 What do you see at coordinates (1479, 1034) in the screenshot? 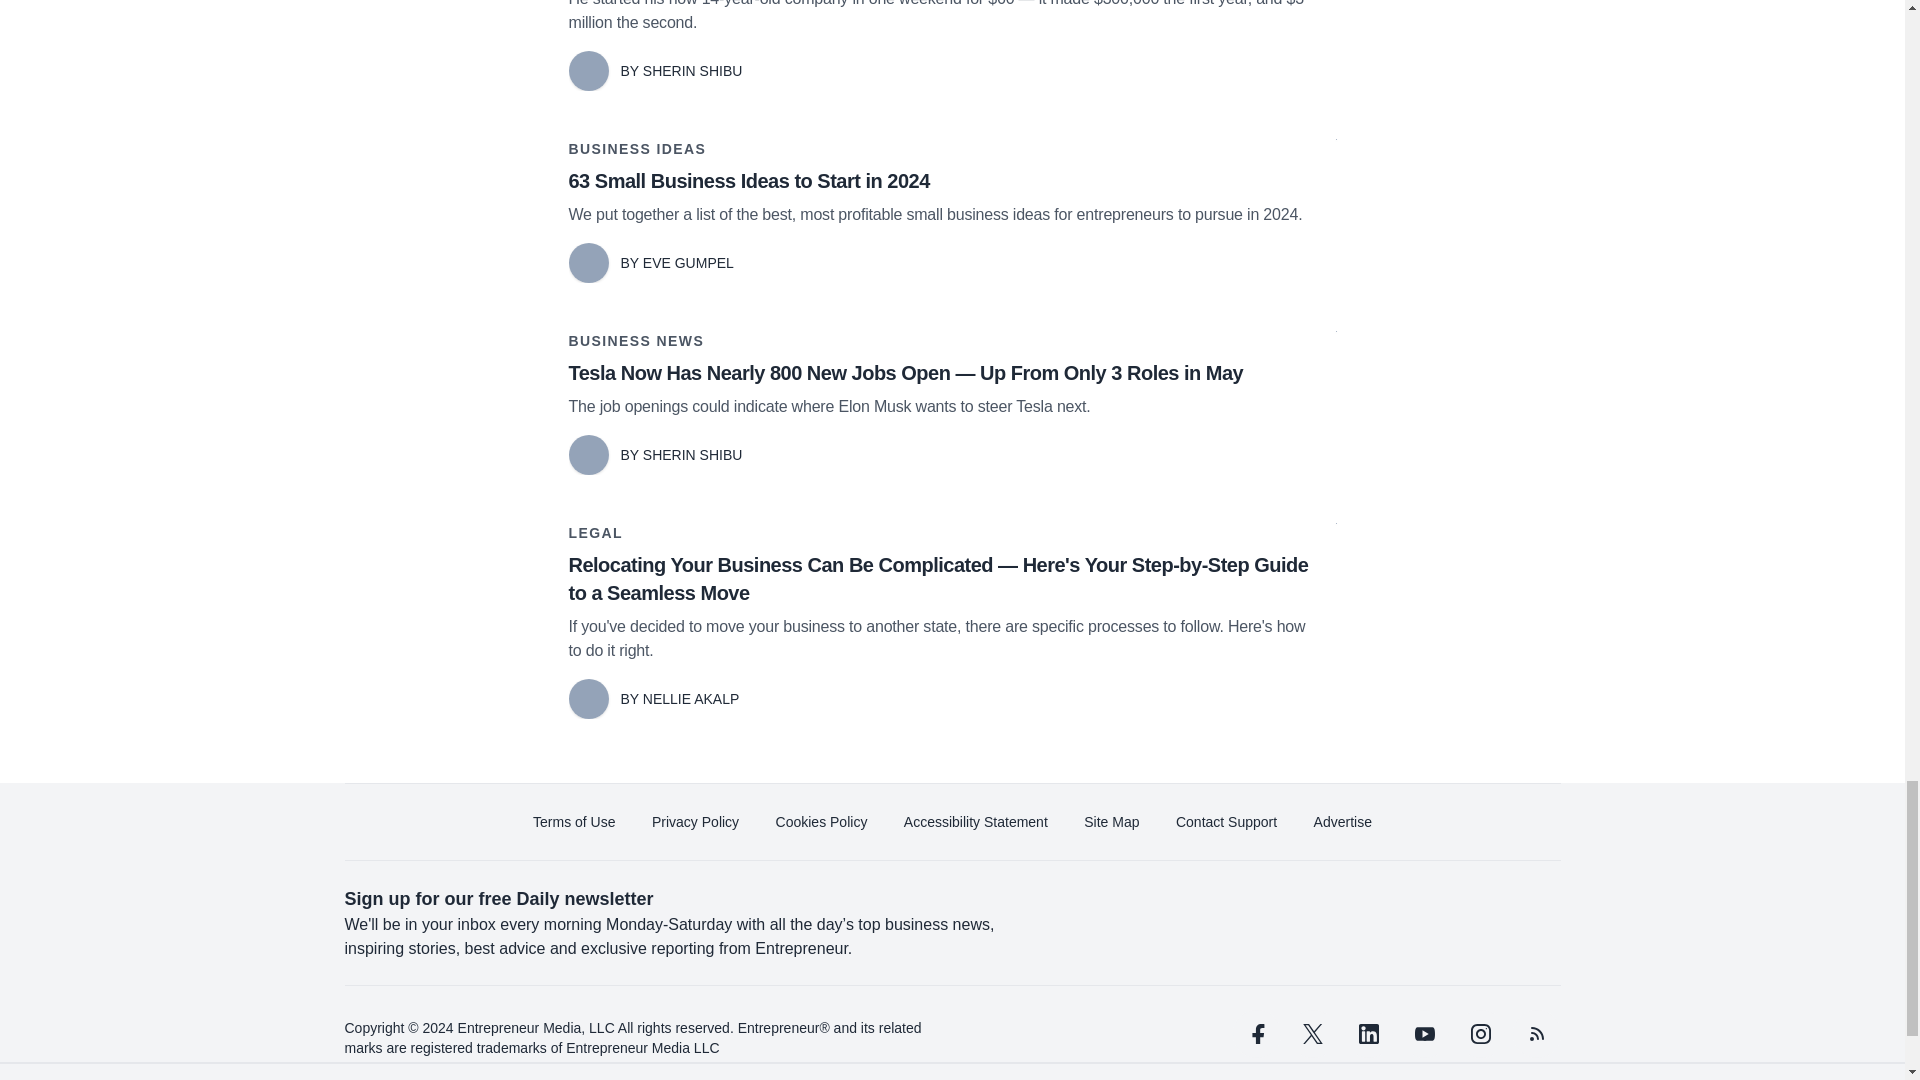
I see `instagram` at bounding box center [1479, 1034].